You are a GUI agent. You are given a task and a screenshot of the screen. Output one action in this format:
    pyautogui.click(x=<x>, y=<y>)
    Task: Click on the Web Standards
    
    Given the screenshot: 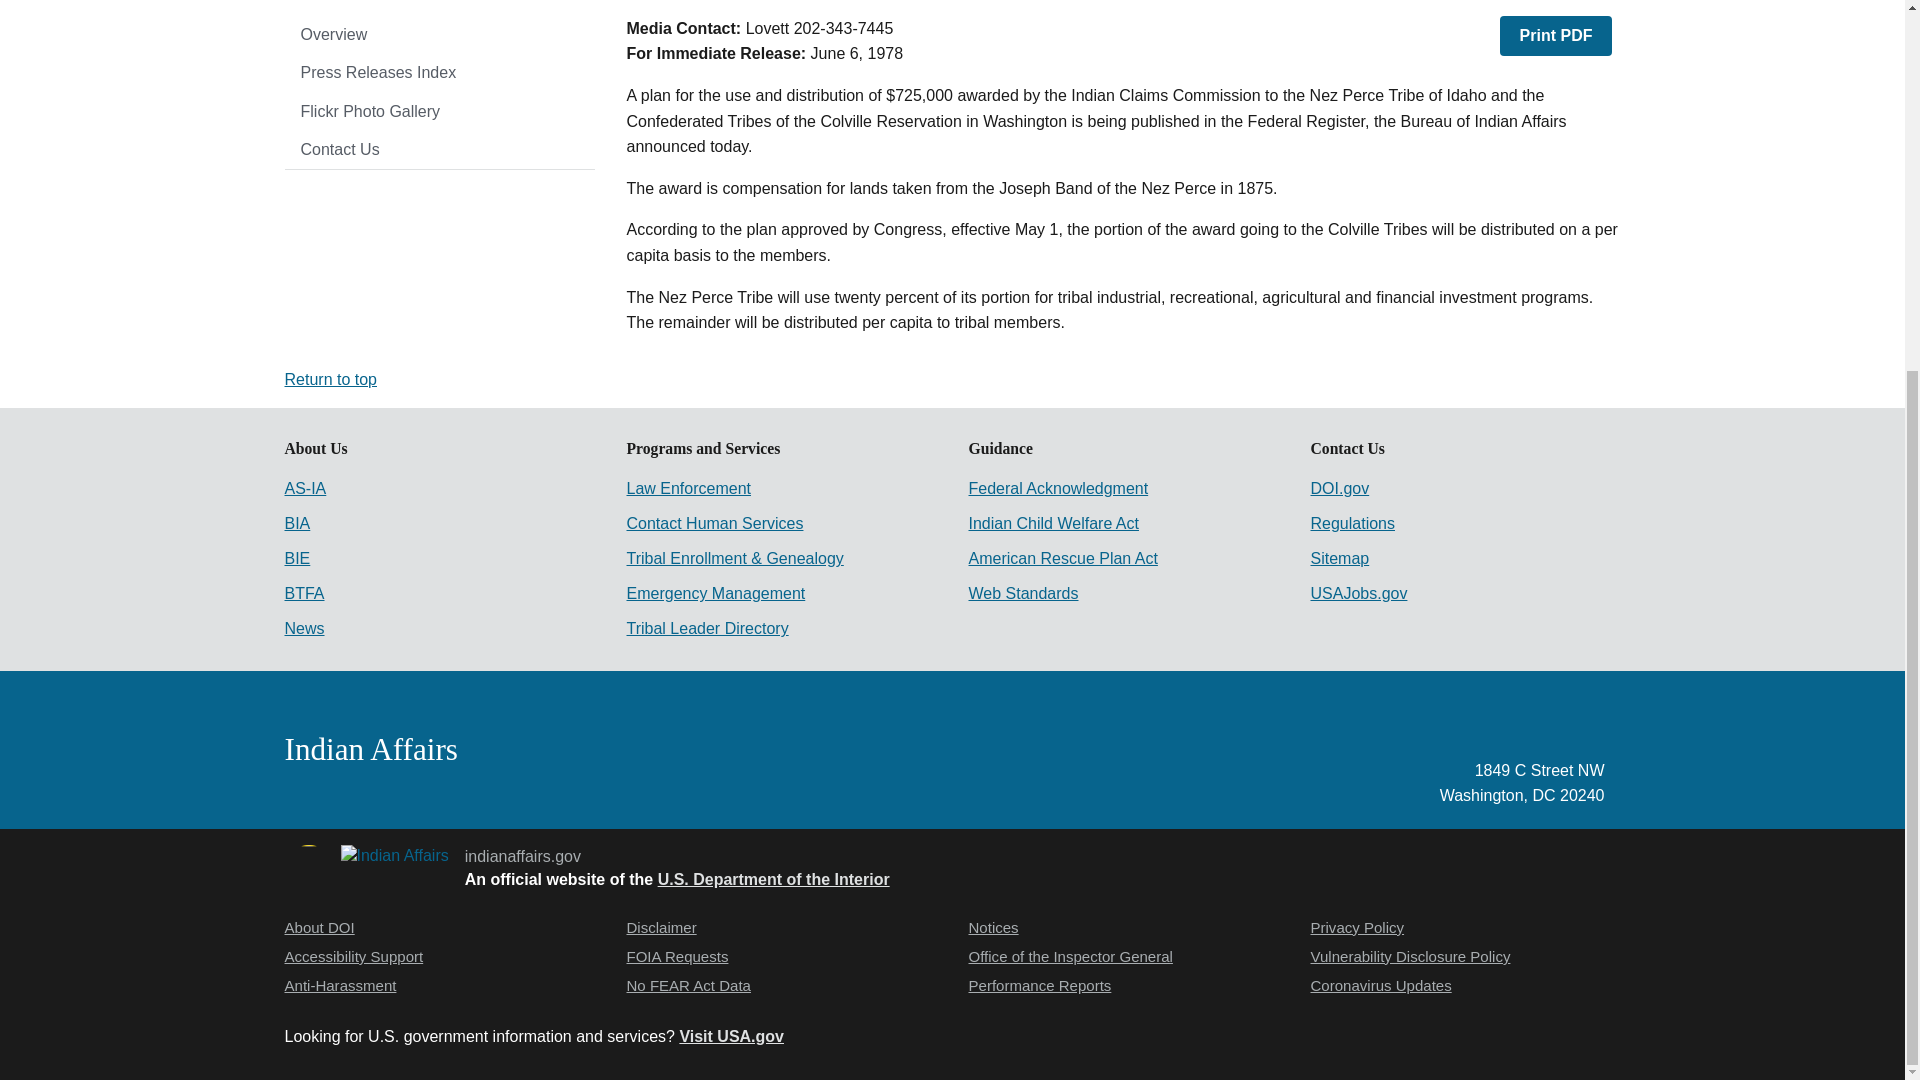 What is the action you would take?
    pyautogui.click(x=1022, y=593)
    